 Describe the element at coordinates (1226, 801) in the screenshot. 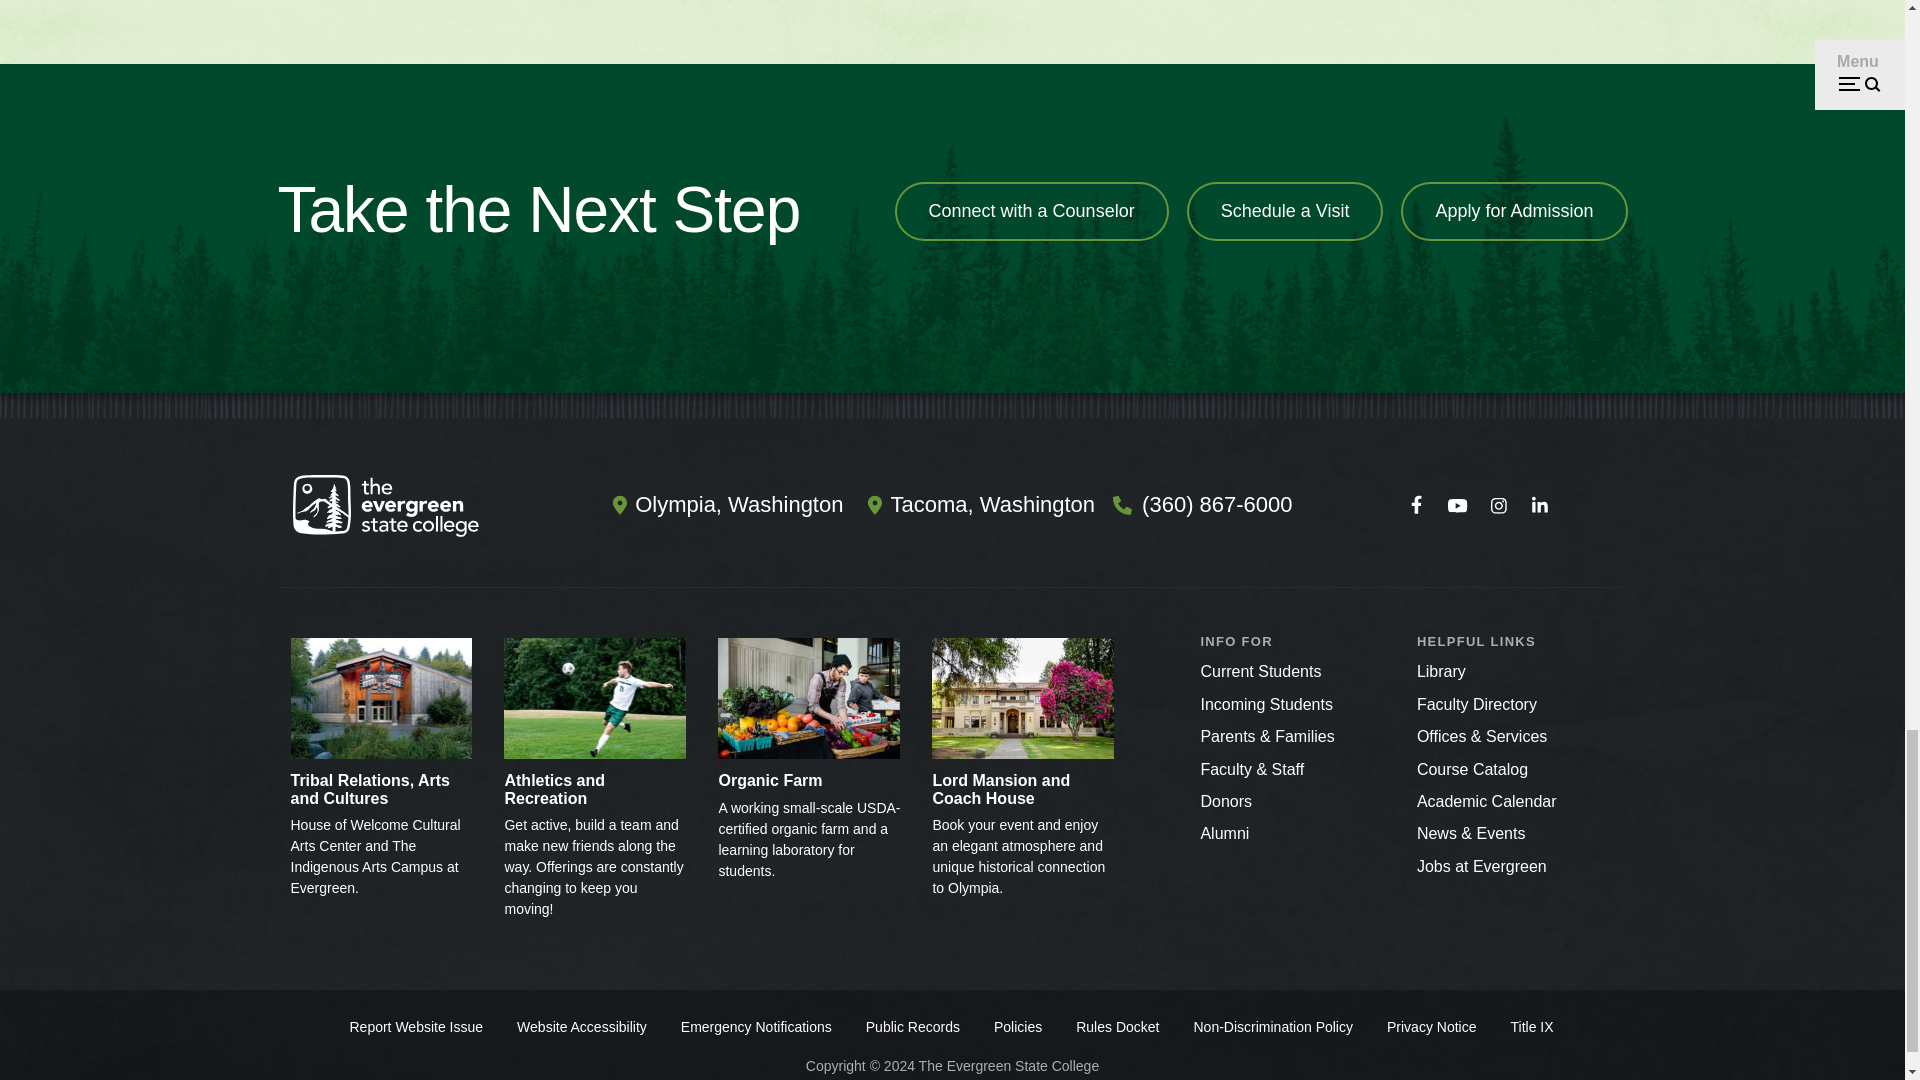

I see `Make a Gift` at that location.